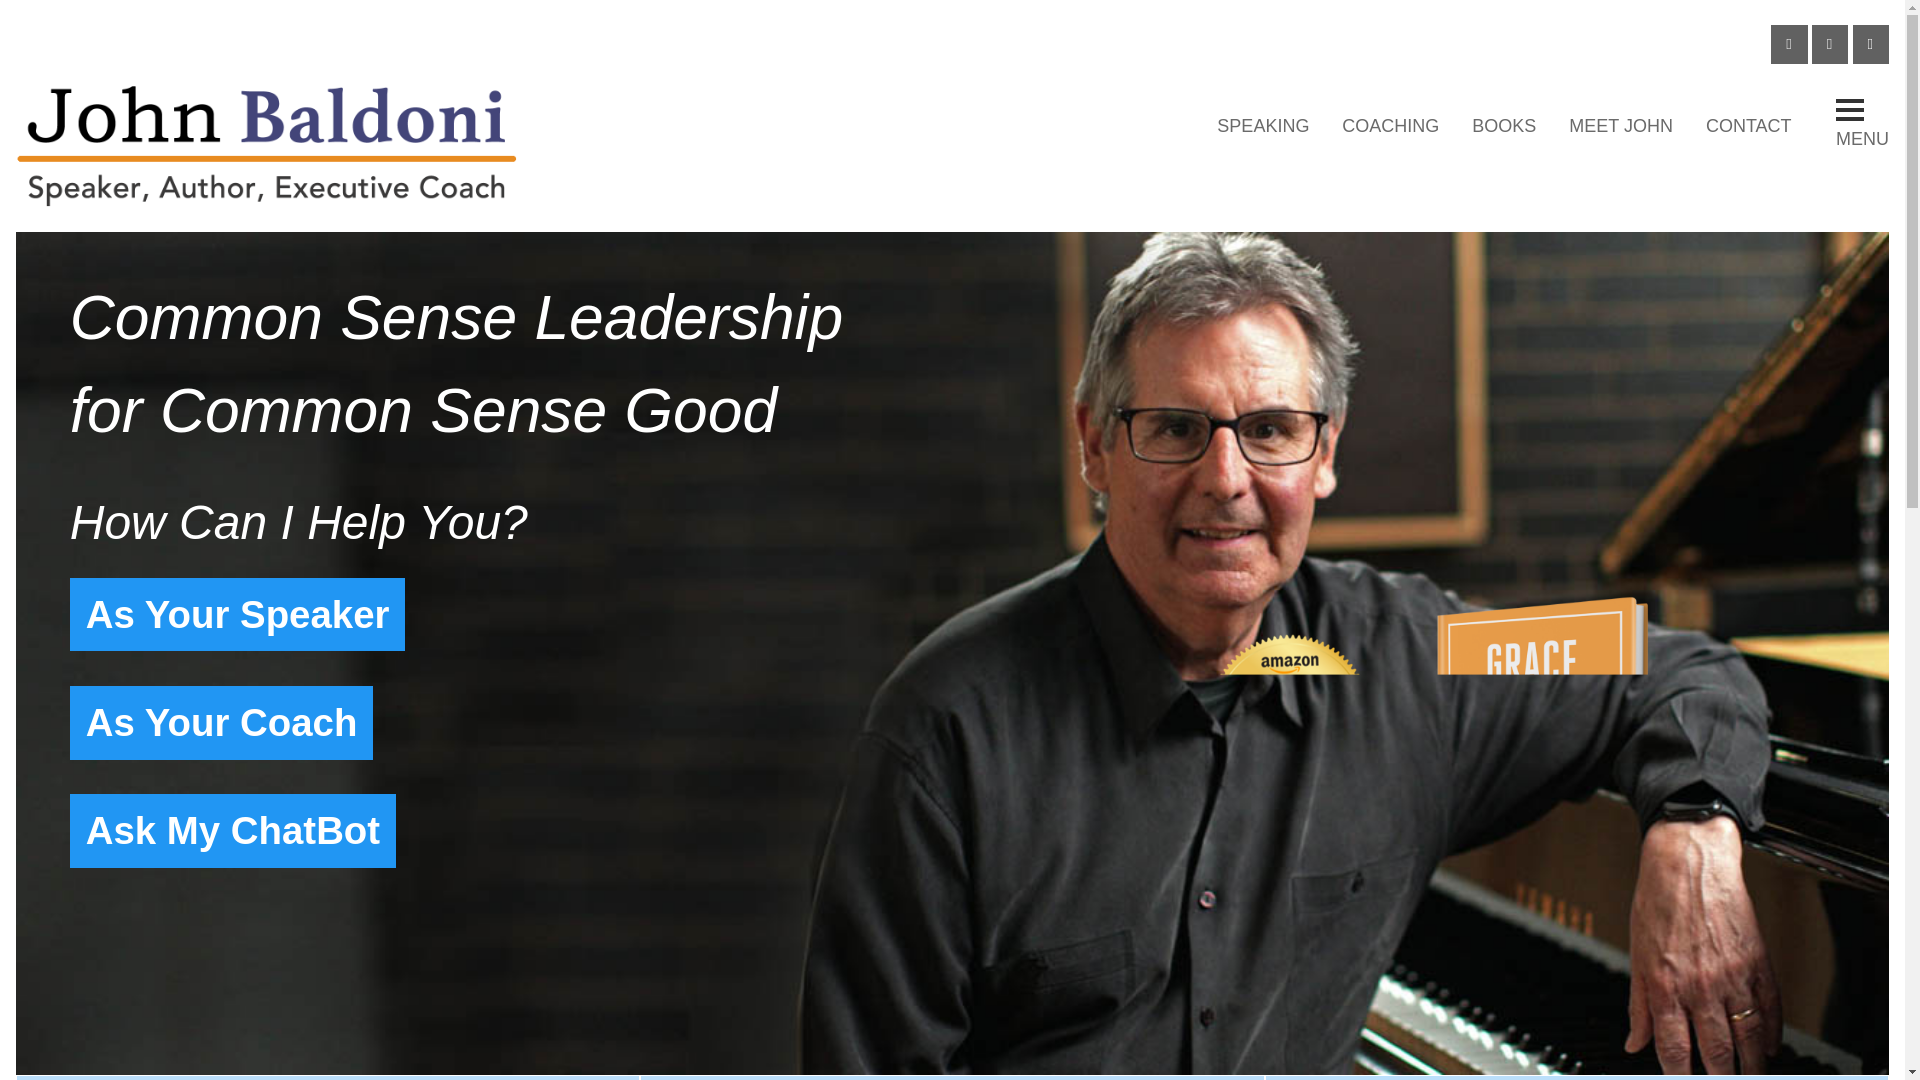  Describe the element at coordinates (1390, 126) in the screenshot. I see `COACHING` at that location.